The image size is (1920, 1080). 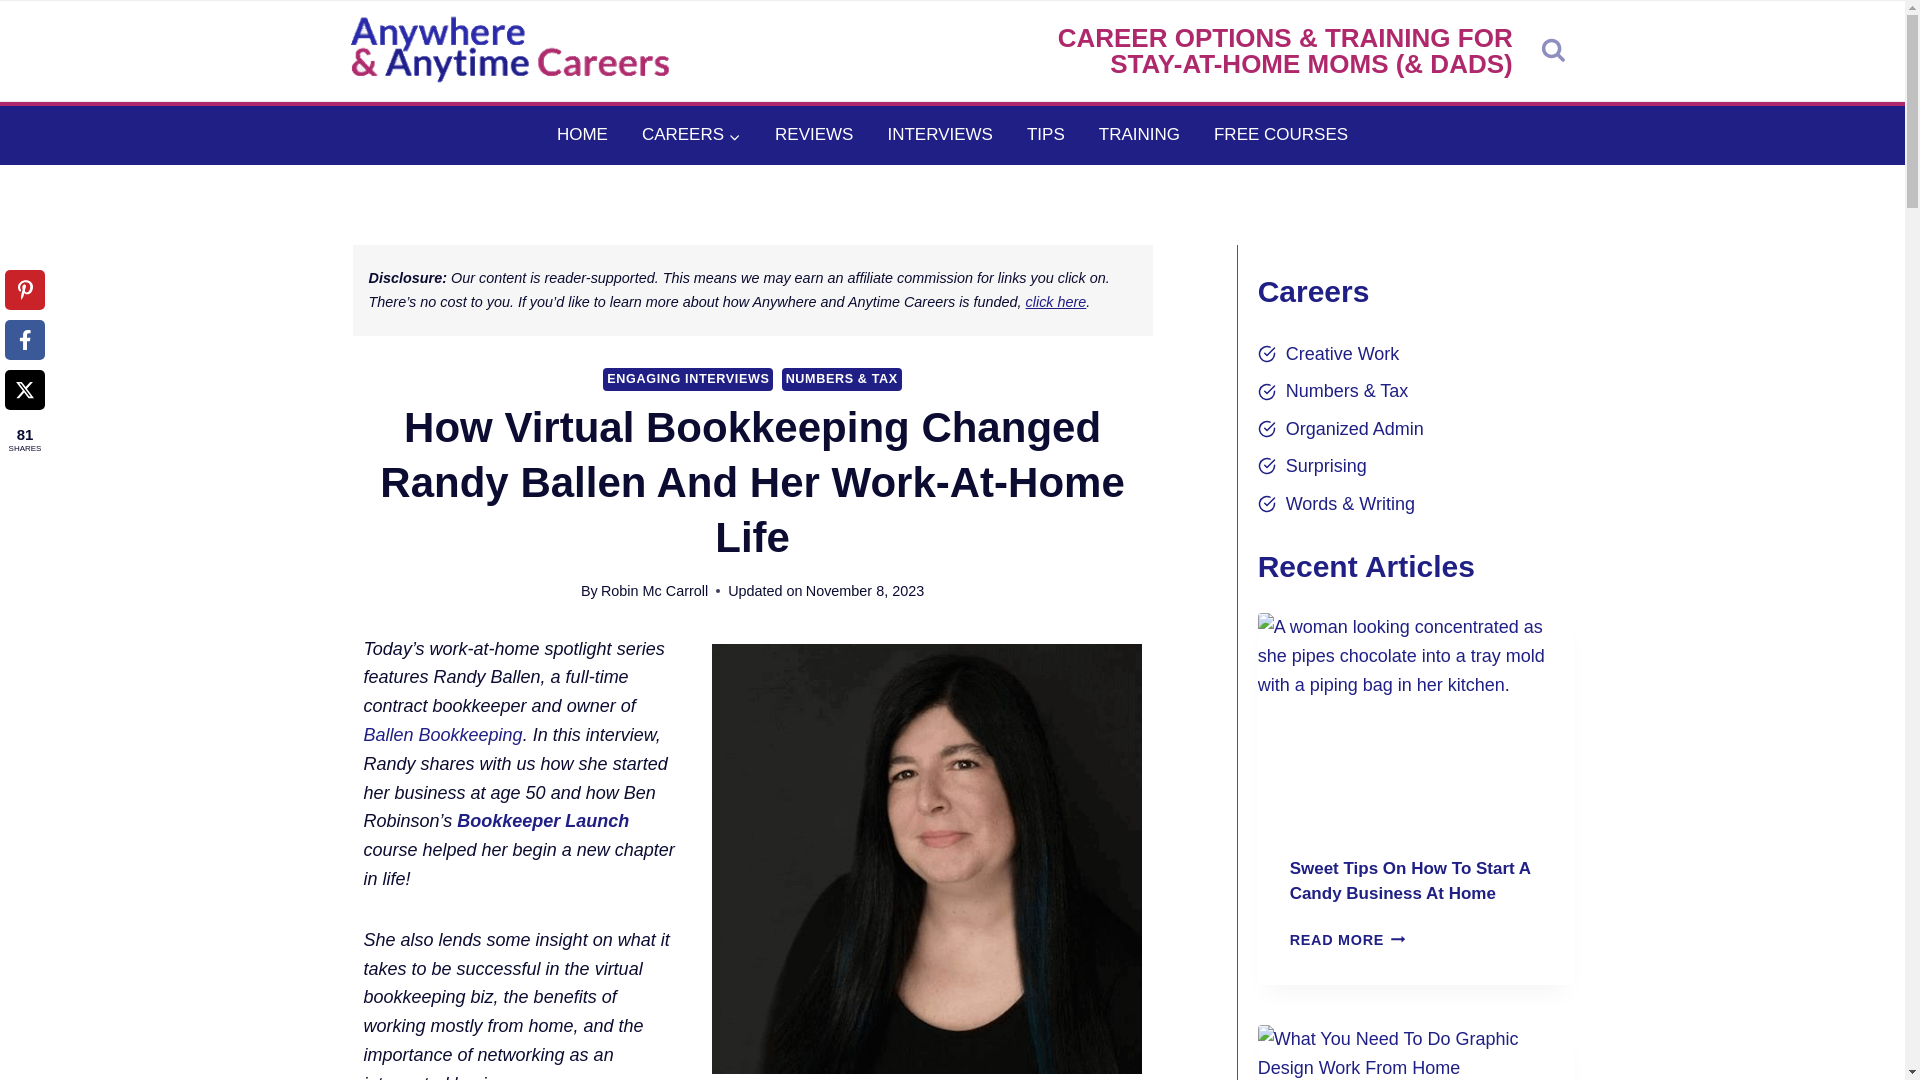 What do you see at coordinates (688, 379) in the screenshot?
I see `ENGAGING INTERVIEWS` at bounding box center [688, 379].